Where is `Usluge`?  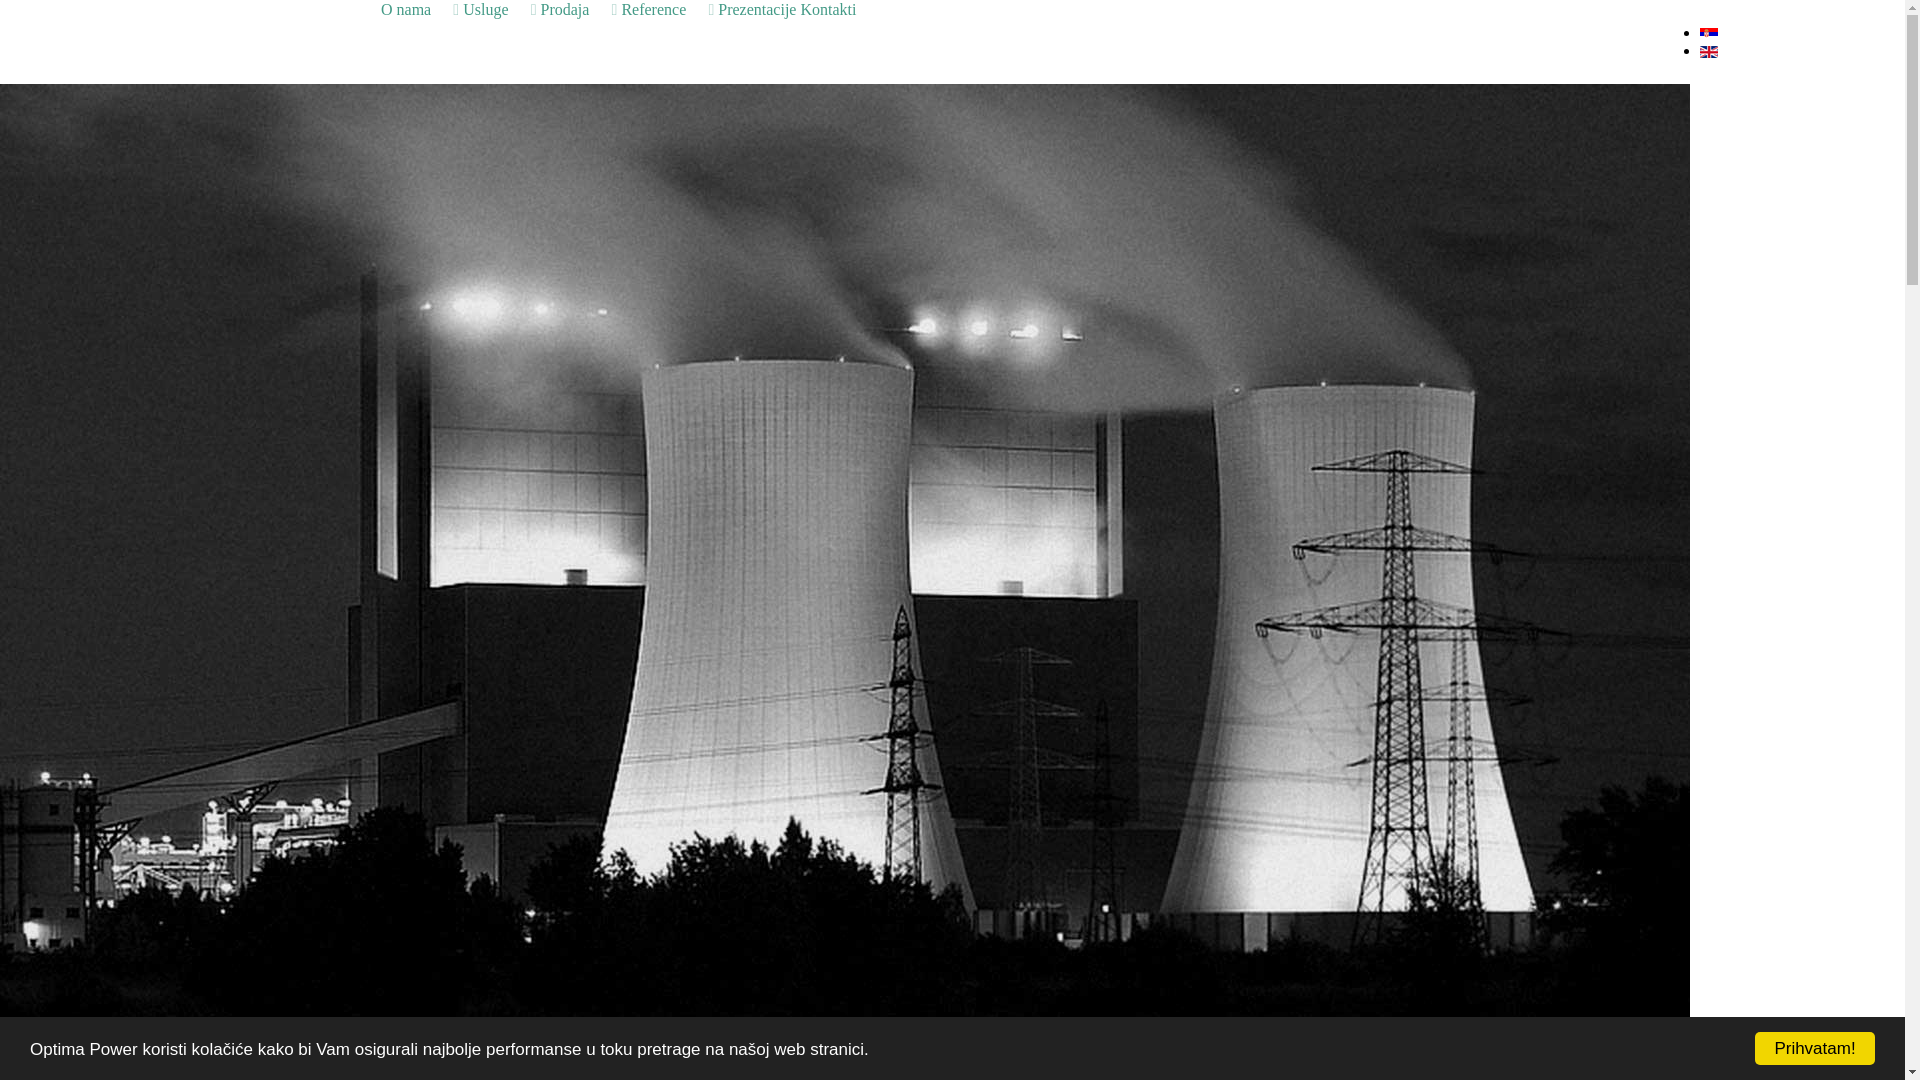 Usluge is located at coordinates (500, 10).